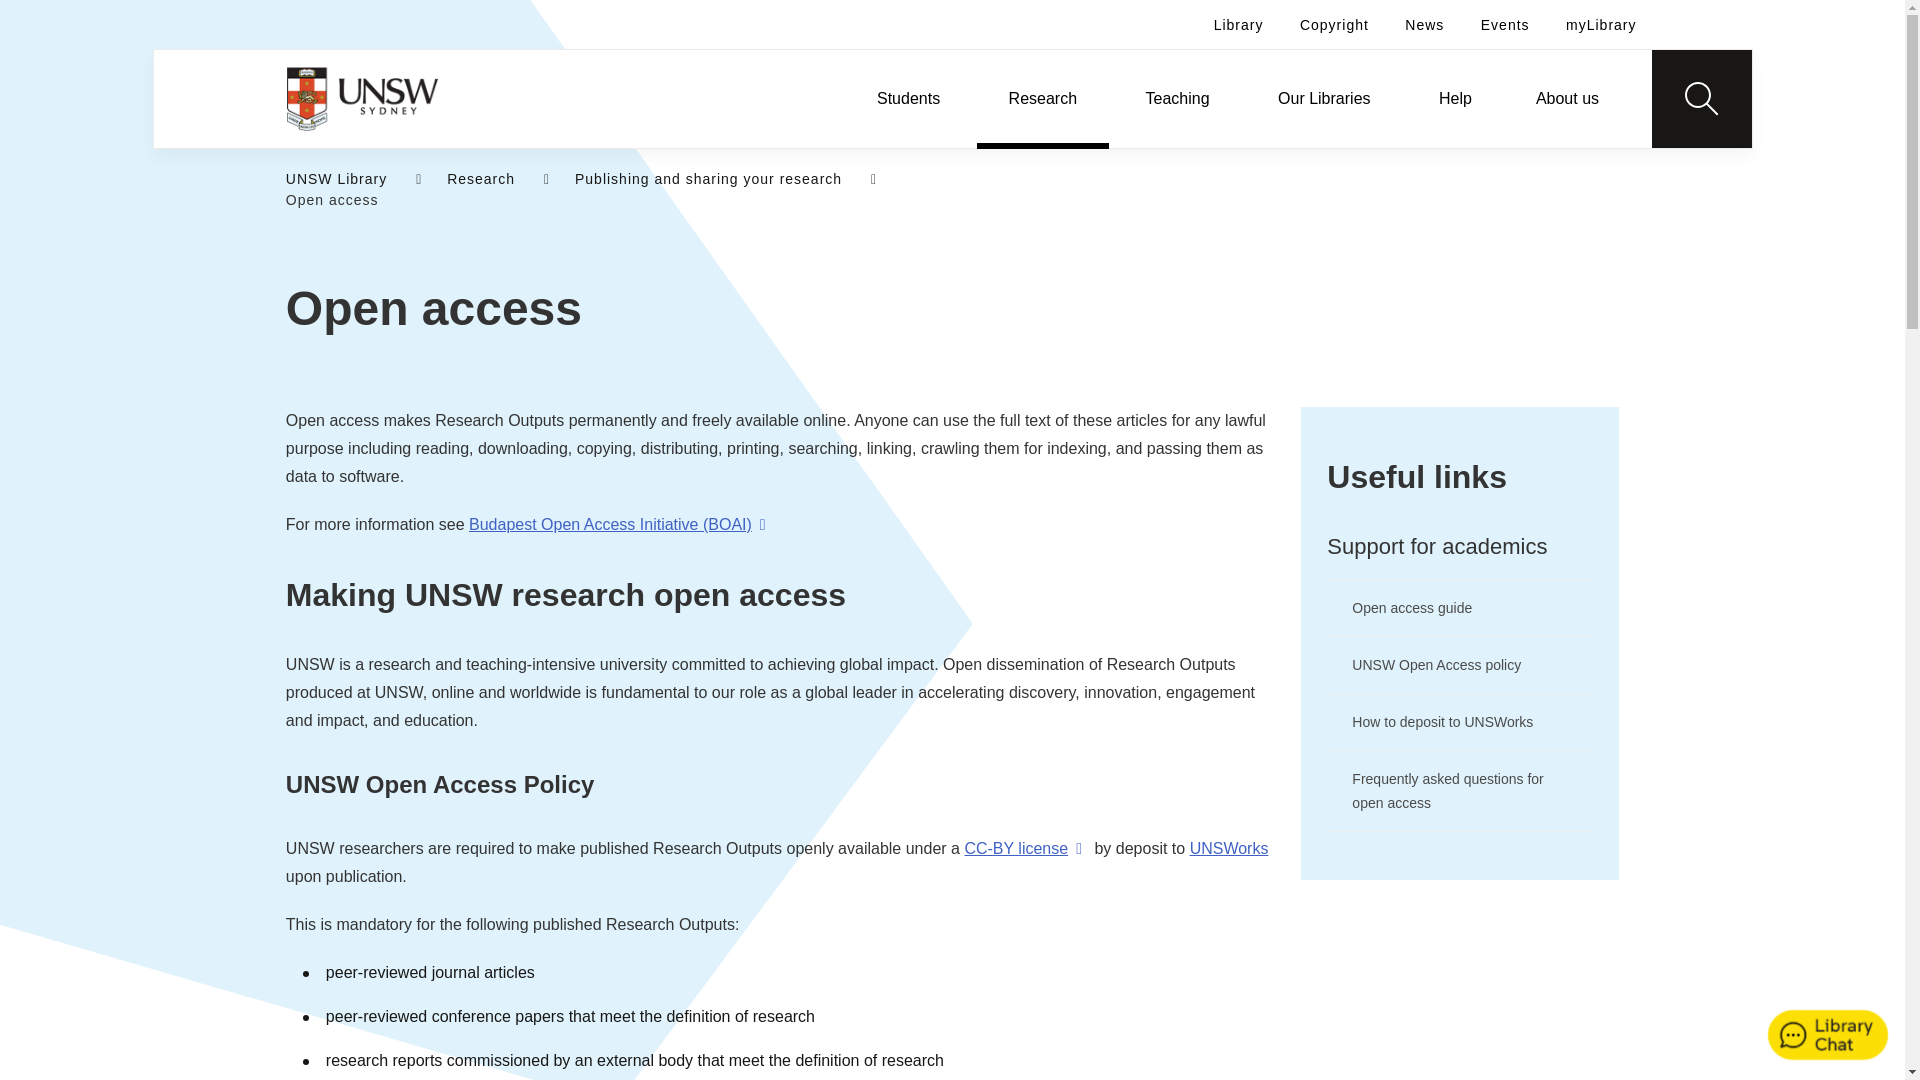 This screenshot has height=1080, width=1920. Describe the element at coordinates (1230, 848) in the screenshot. I see `UNSWorks - UNSW Open Access institutional repository` at that location.